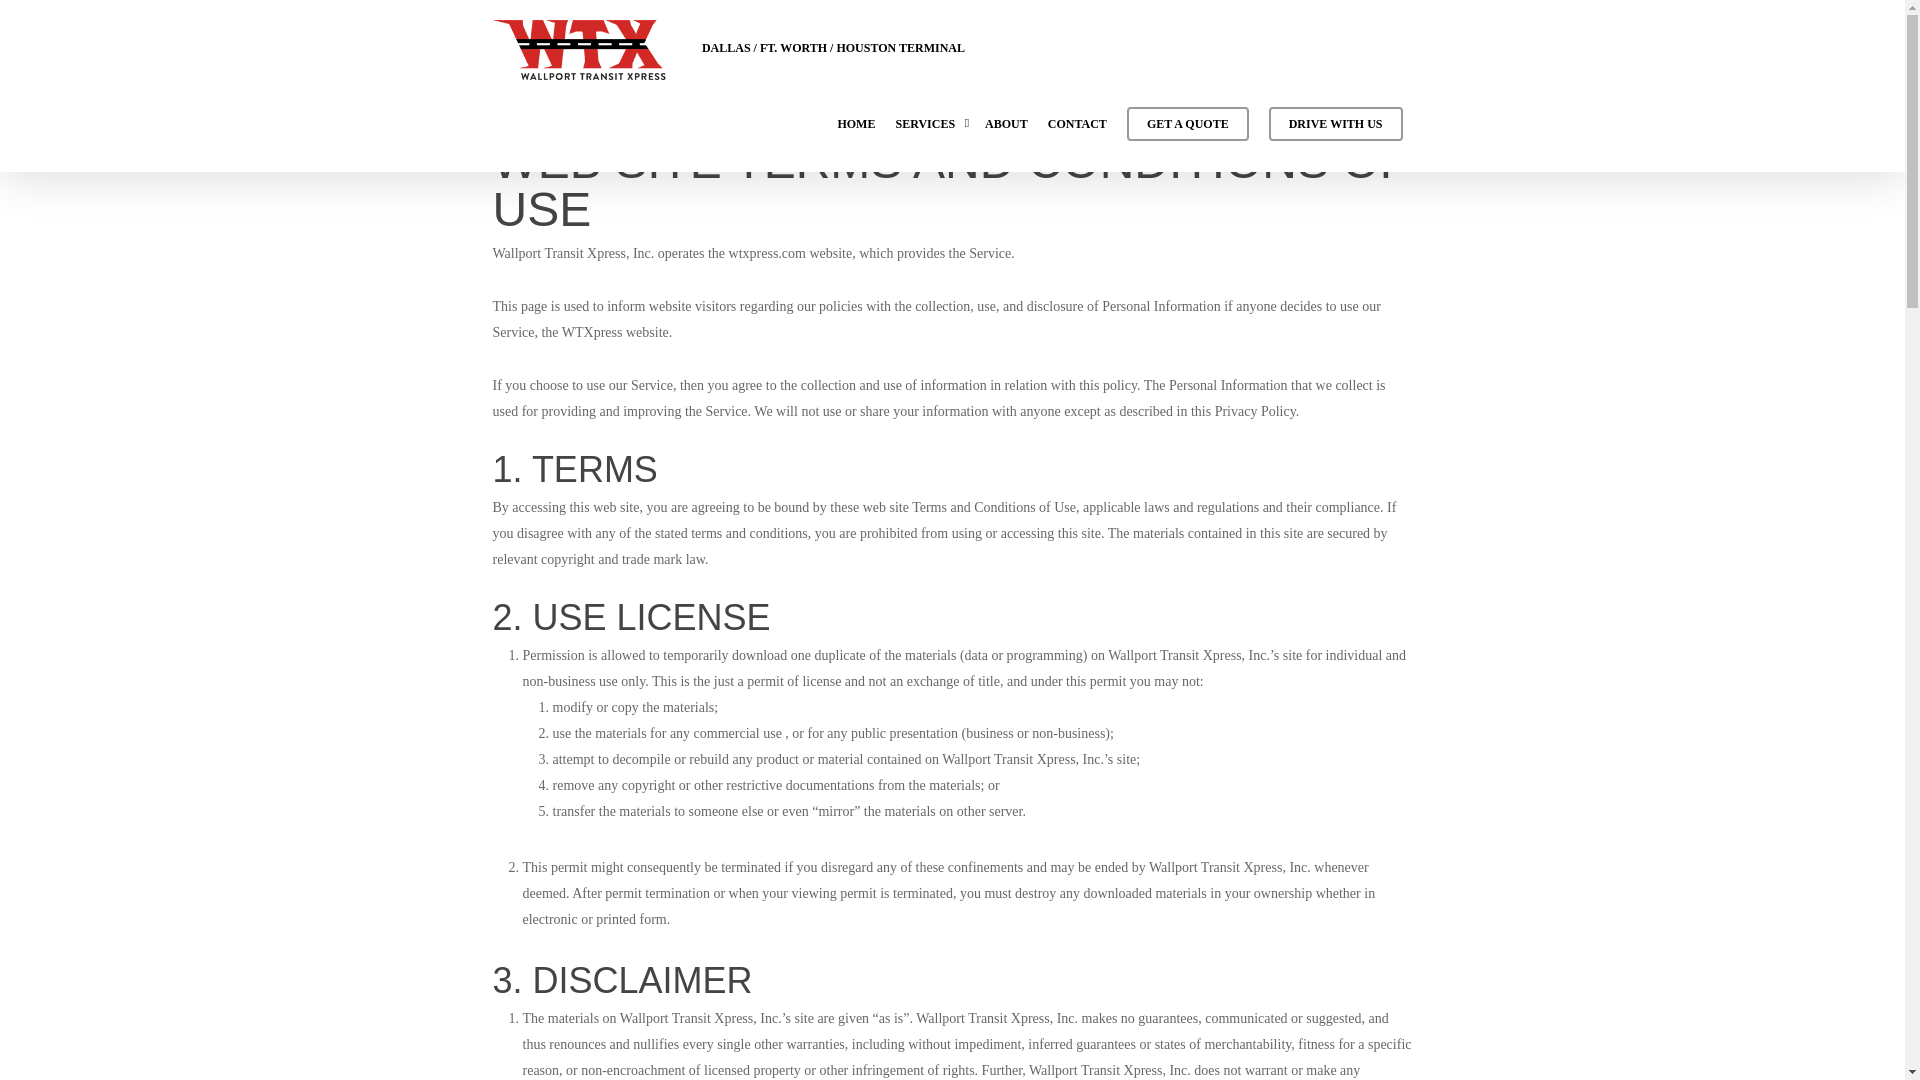  What do you see at coordinates (930, 134) in the screenshot?
I see `SERVICES` at bounding box center [930, 134].